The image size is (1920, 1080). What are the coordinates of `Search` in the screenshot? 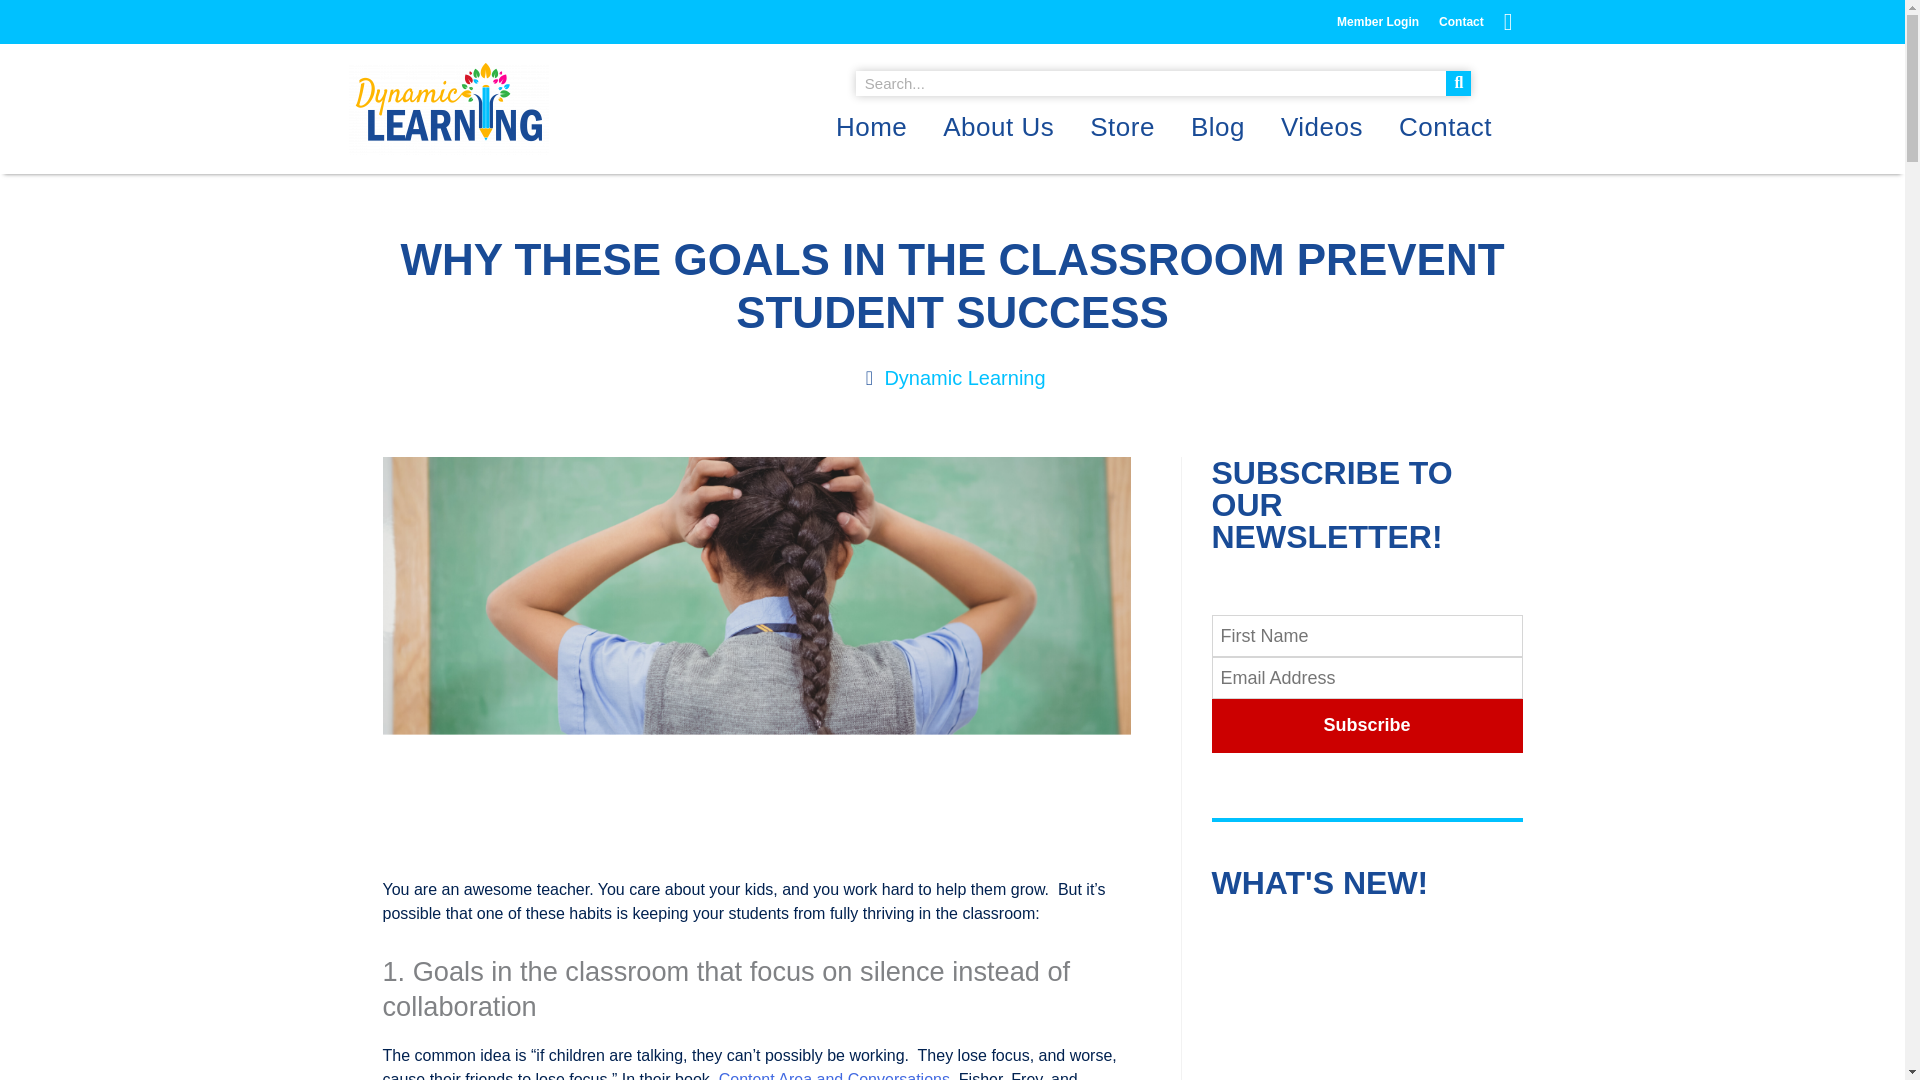 It's located at (1458, 84).